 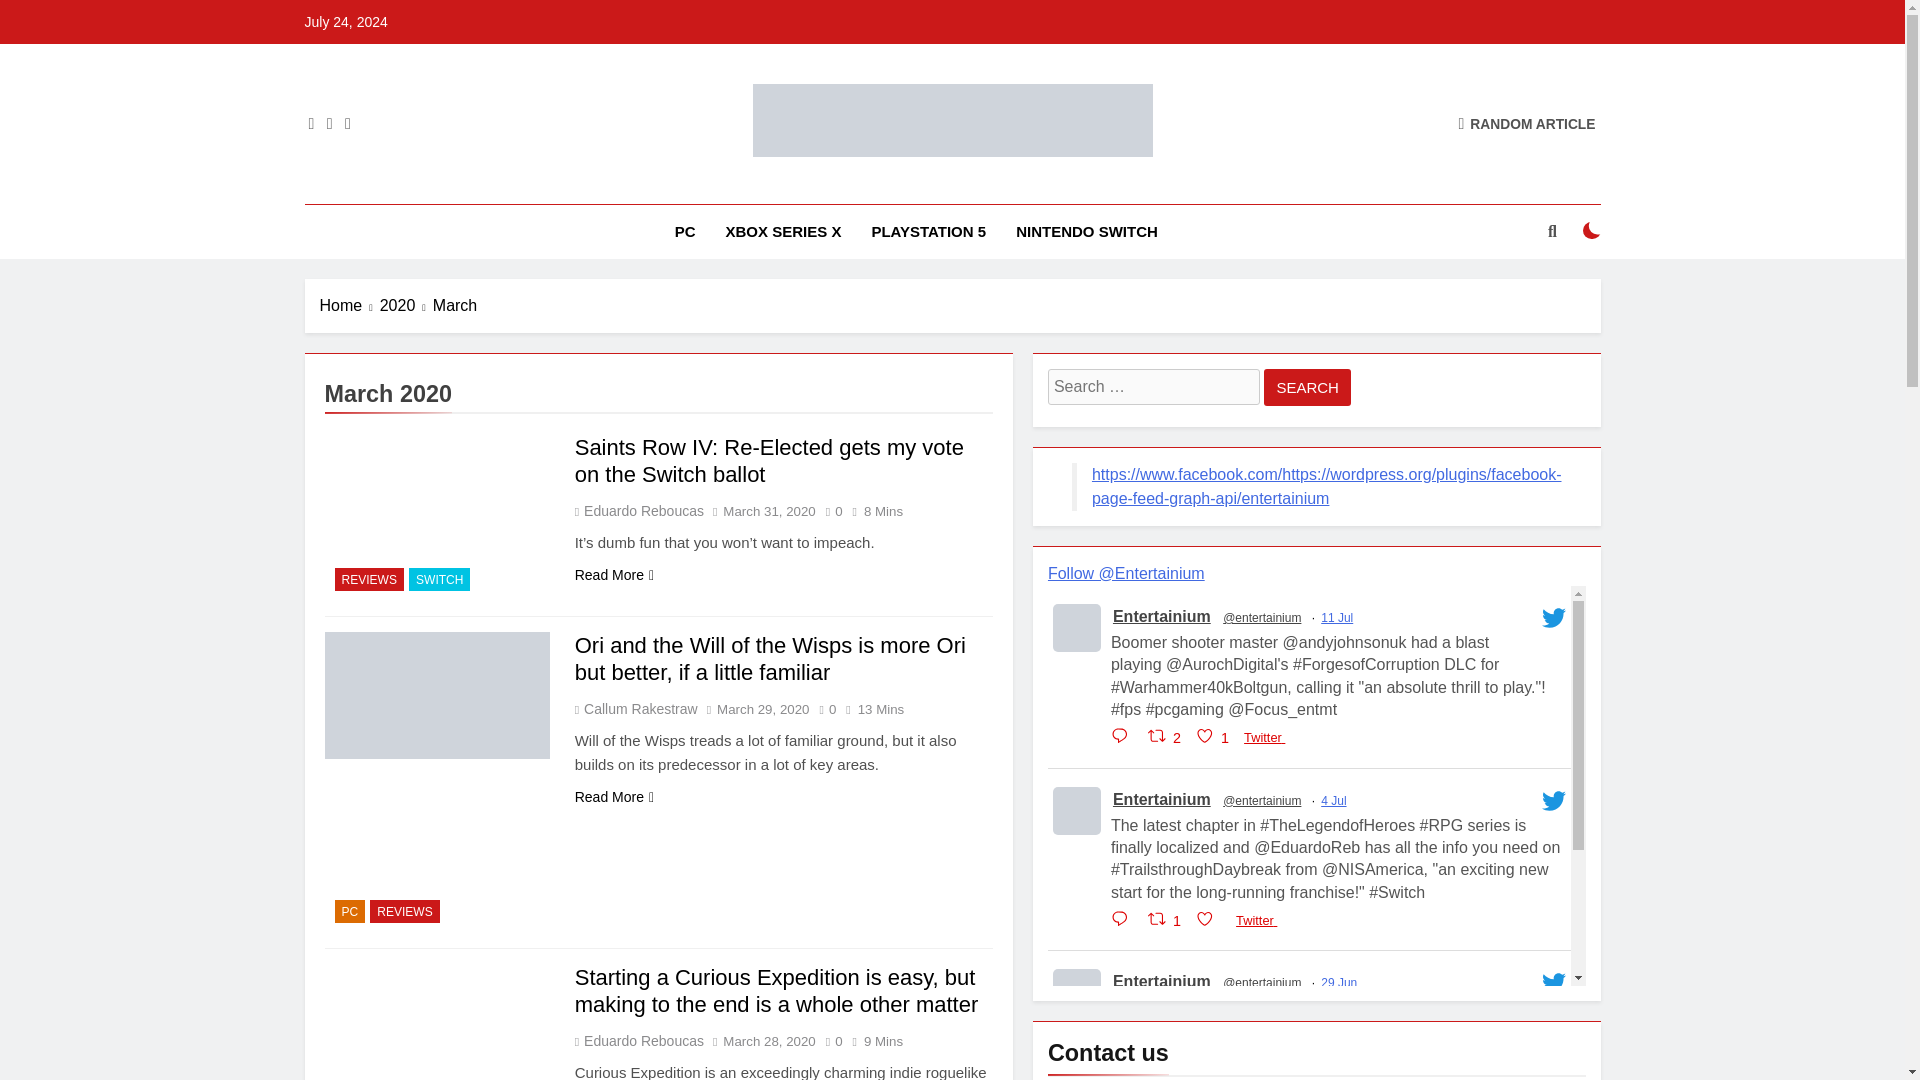 What do you see at coordinates (829, 510) in the screenshot?
I see `0` at bounding box center [829, 510].